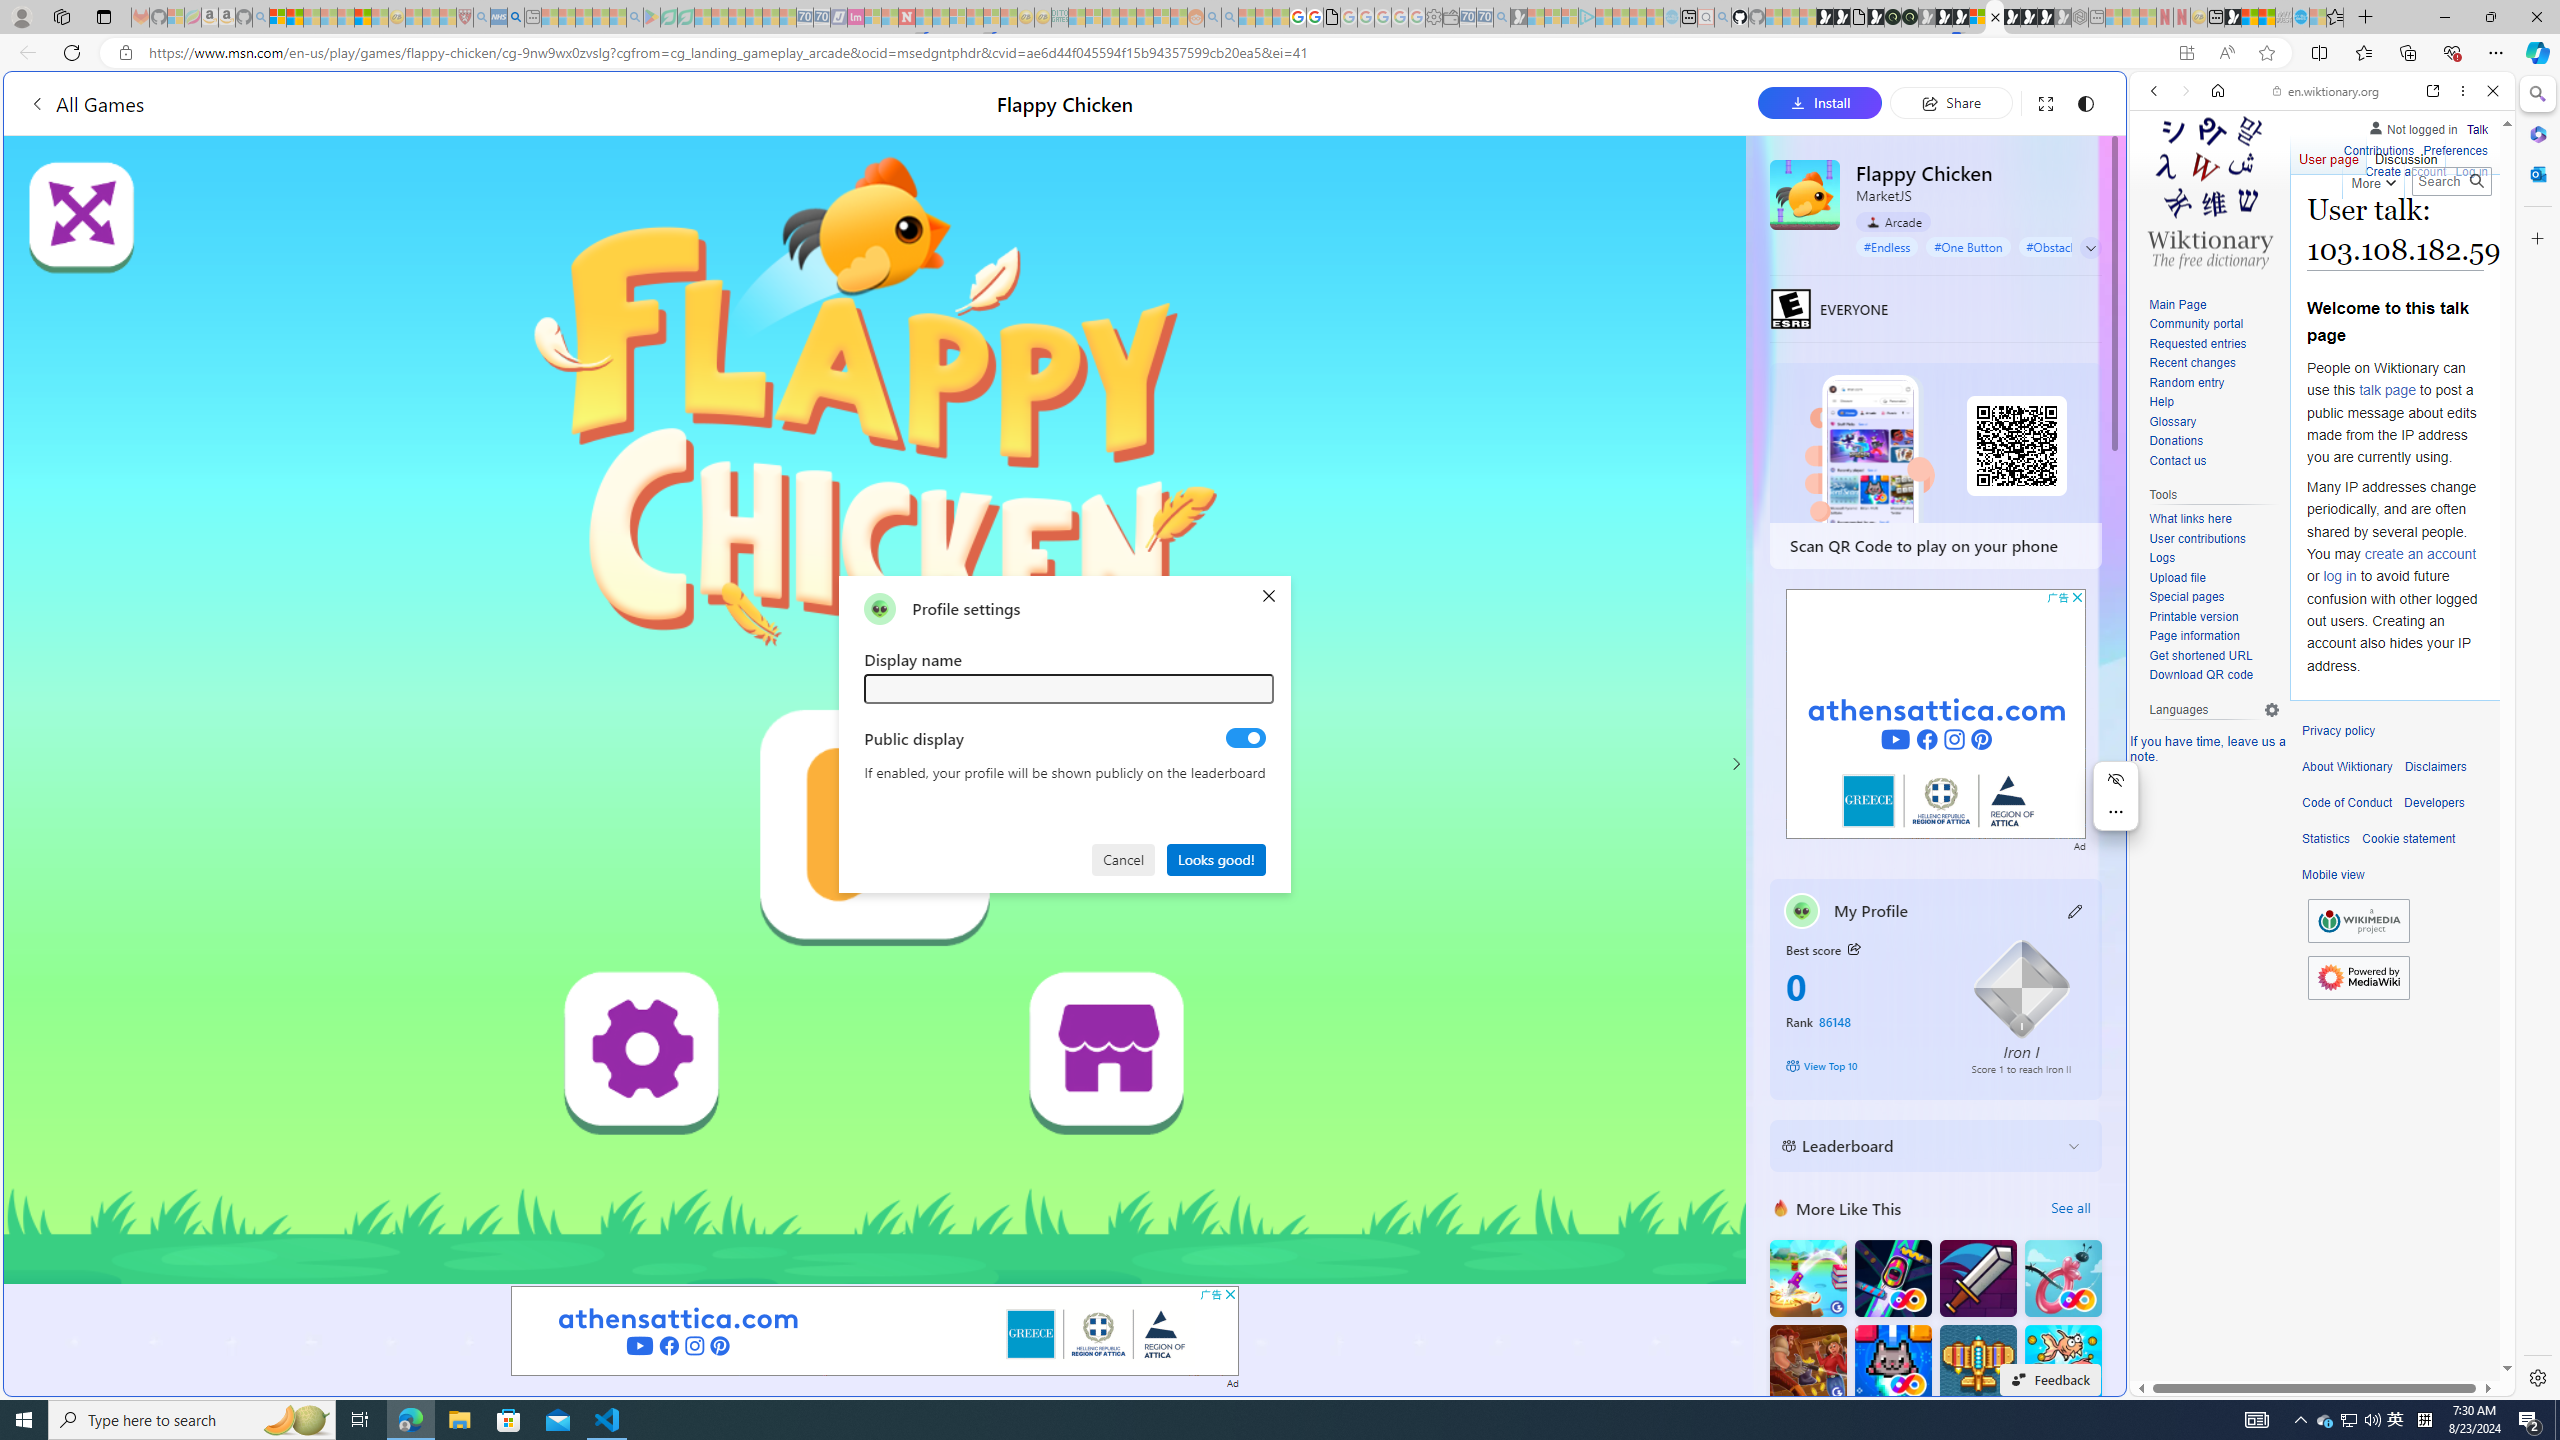 This screenshot has height=1440, width=2560. I want to click on #One Button, so click(1968, 246).